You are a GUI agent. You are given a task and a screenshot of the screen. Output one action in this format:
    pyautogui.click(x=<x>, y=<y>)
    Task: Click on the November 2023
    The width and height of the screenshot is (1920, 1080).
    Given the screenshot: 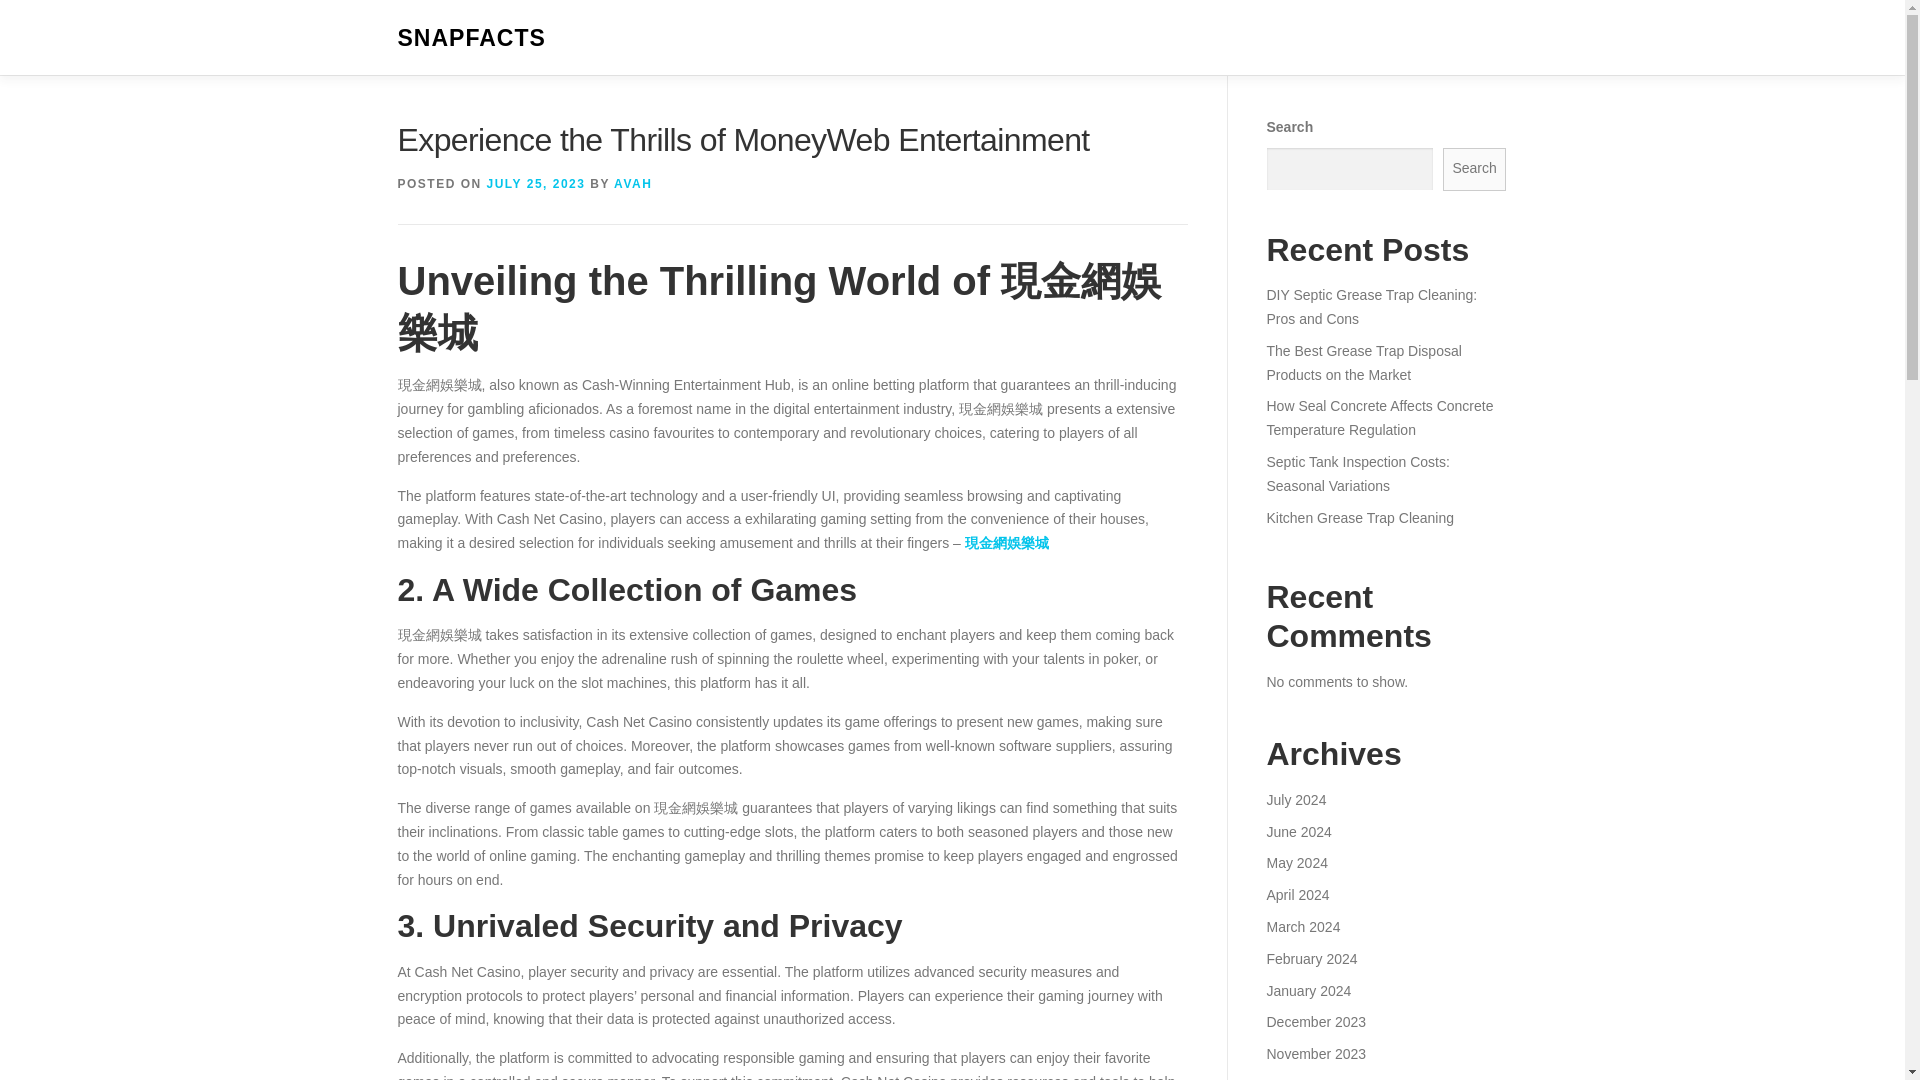 What is the action you would take?
    pyautogui.click(x=1315, y=1054)
    